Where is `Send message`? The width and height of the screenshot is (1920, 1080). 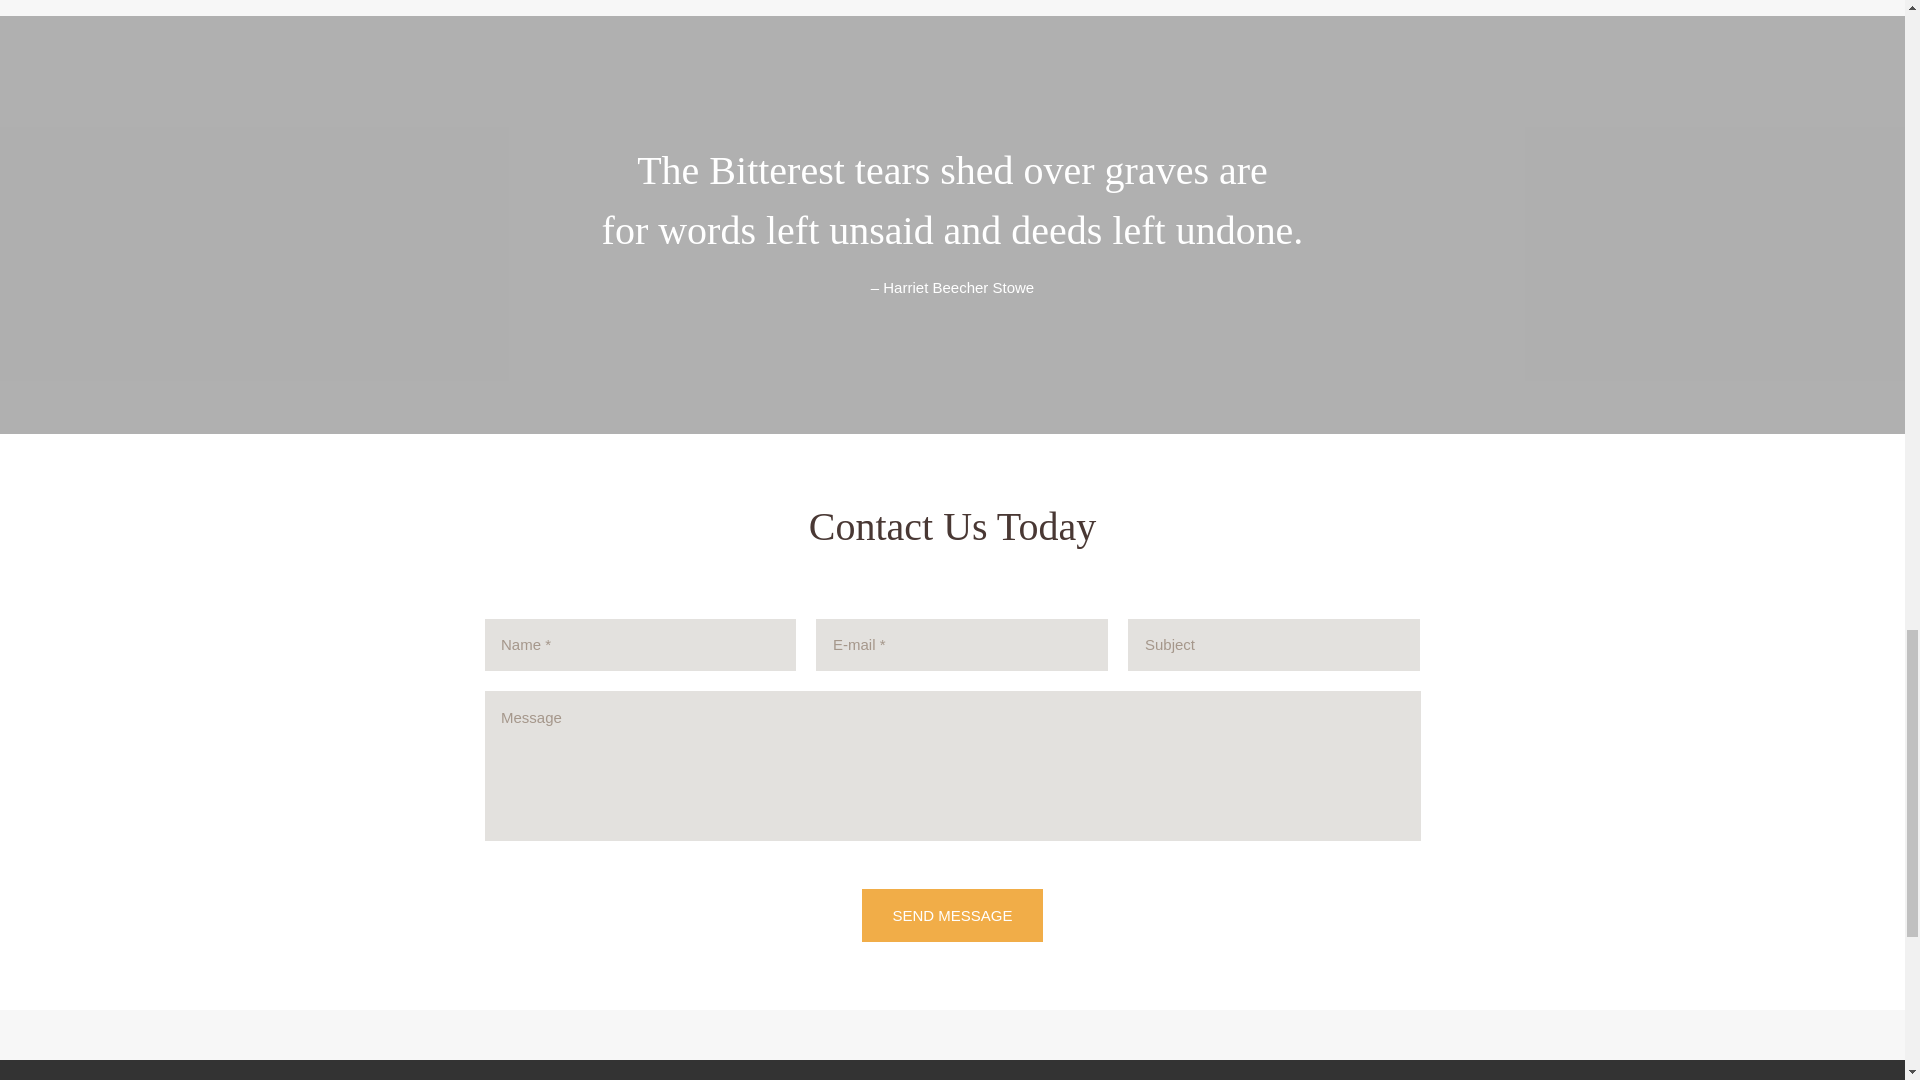 Send message is located at coordinates (952, 914).